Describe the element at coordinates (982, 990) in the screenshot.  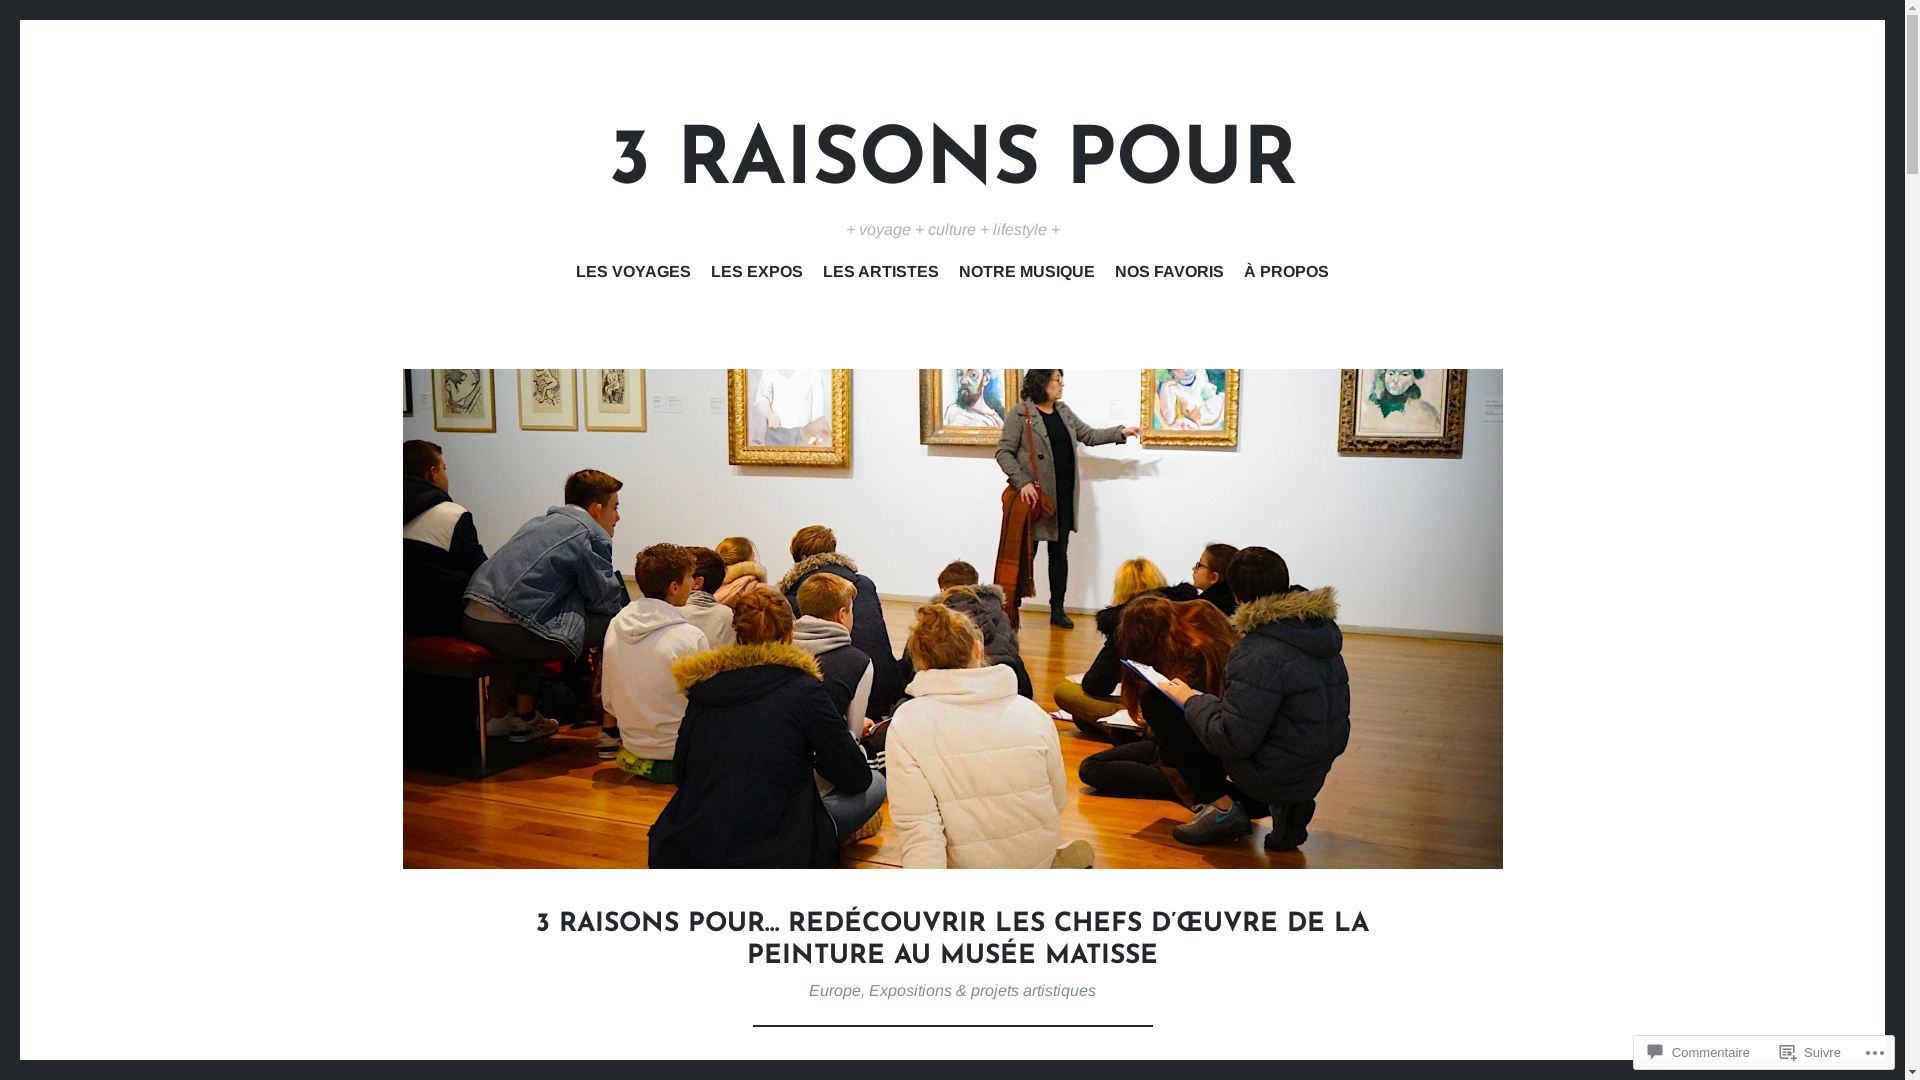
I see `Expositions & projets artistiques` at that location.